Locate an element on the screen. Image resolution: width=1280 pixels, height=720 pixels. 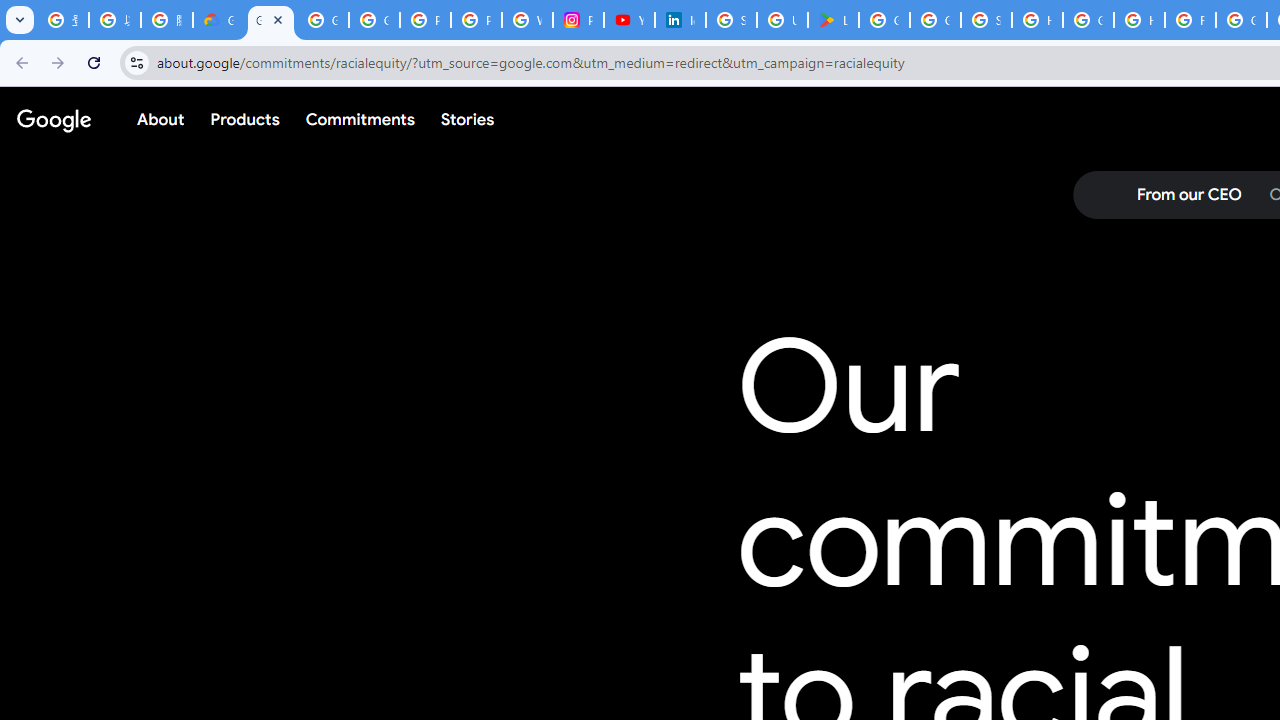
How do I create a new Google Account? - Google Account Help is located at coordinates (1138, 20).